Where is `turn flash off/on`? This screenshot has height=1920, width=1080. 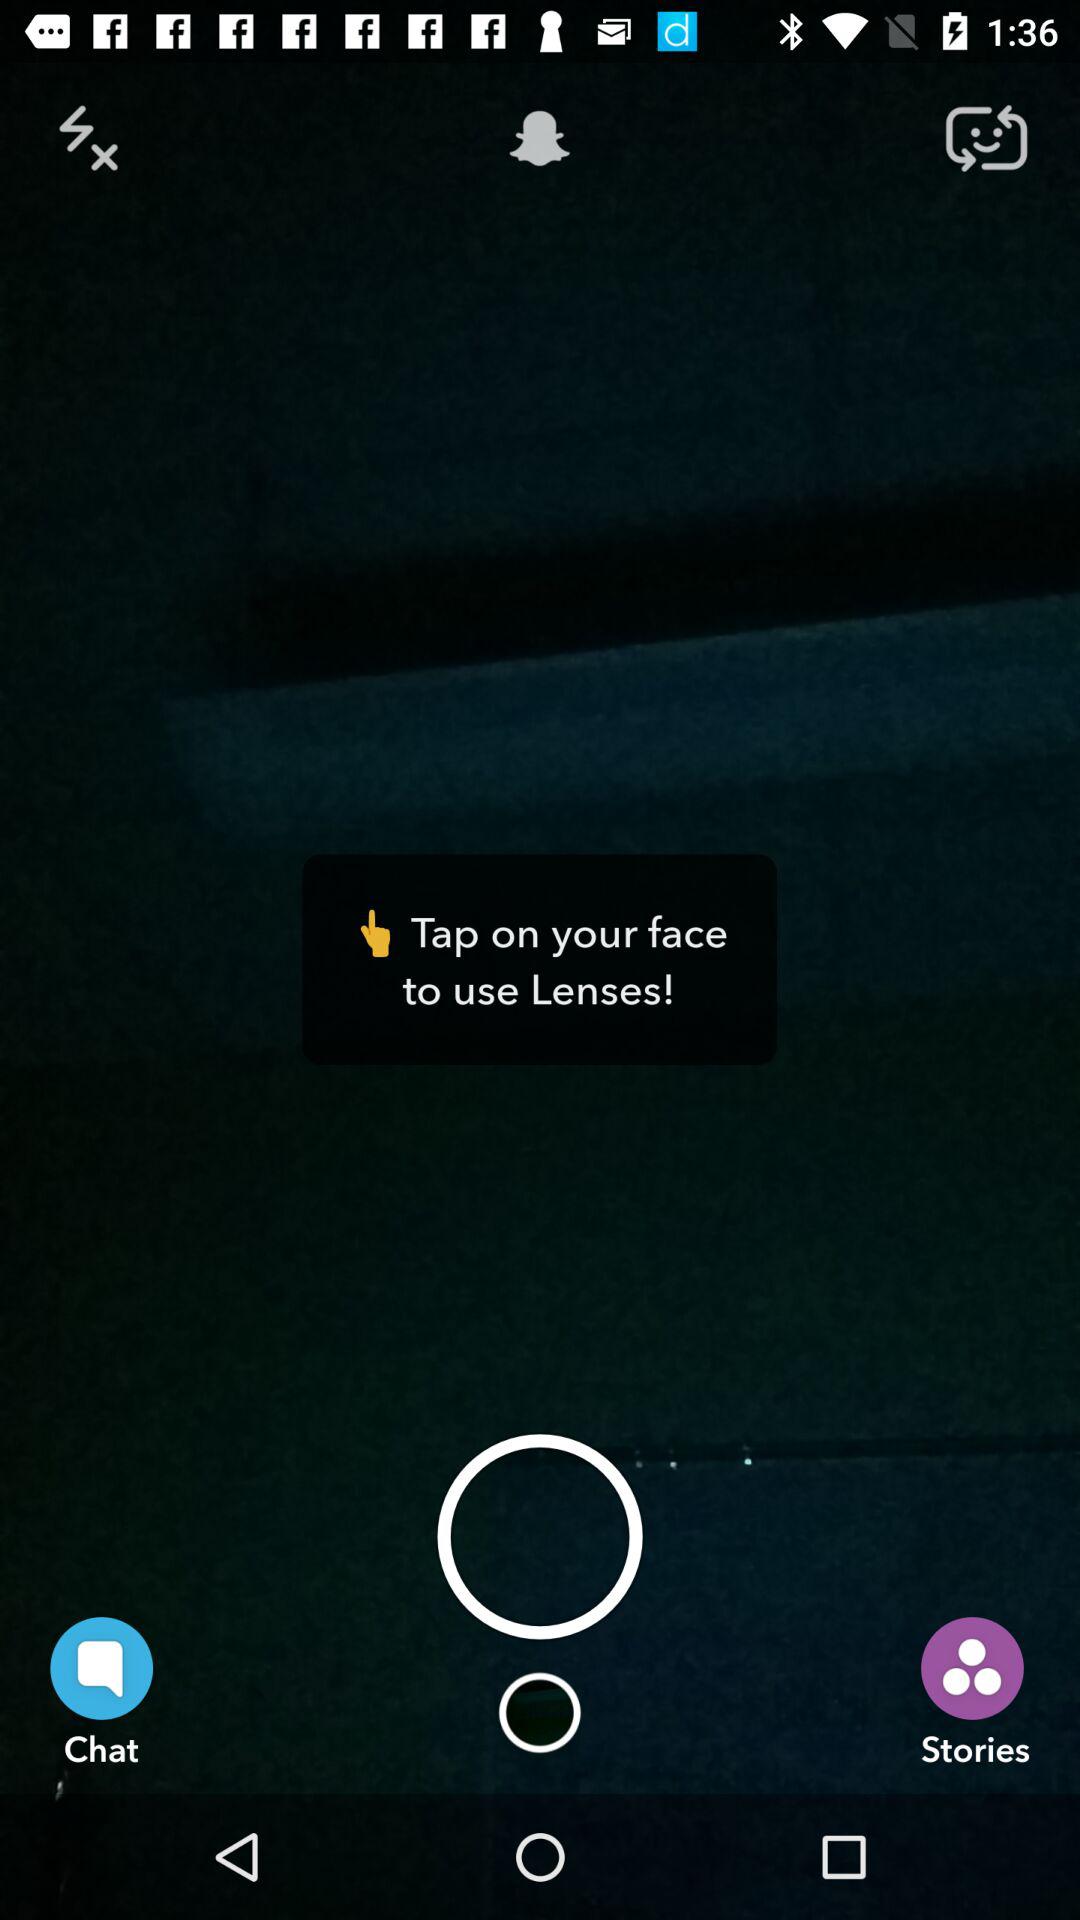
turn flash off/on is located at coordinates (93, 138).